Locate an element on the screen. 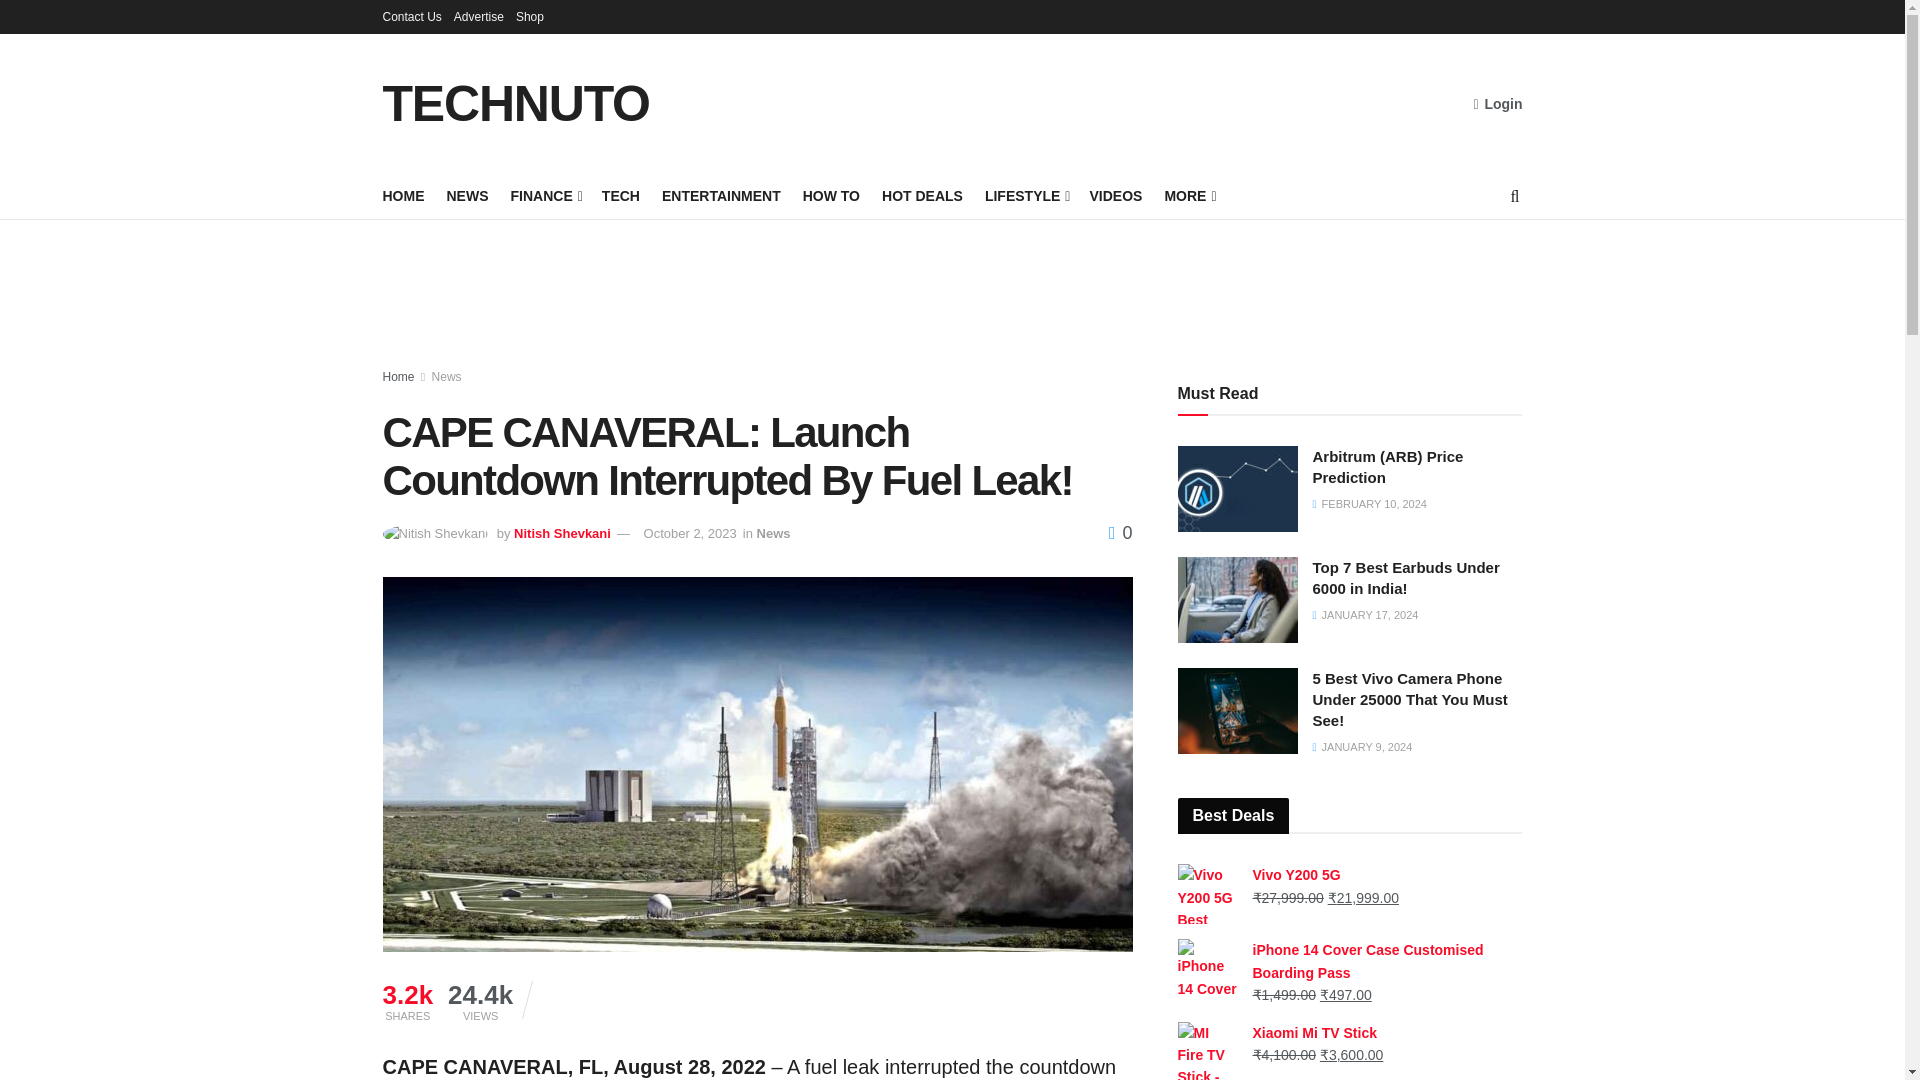 The width and height of the screenshot is (1920, 1080). HOME is located at coordinates (403, 196).